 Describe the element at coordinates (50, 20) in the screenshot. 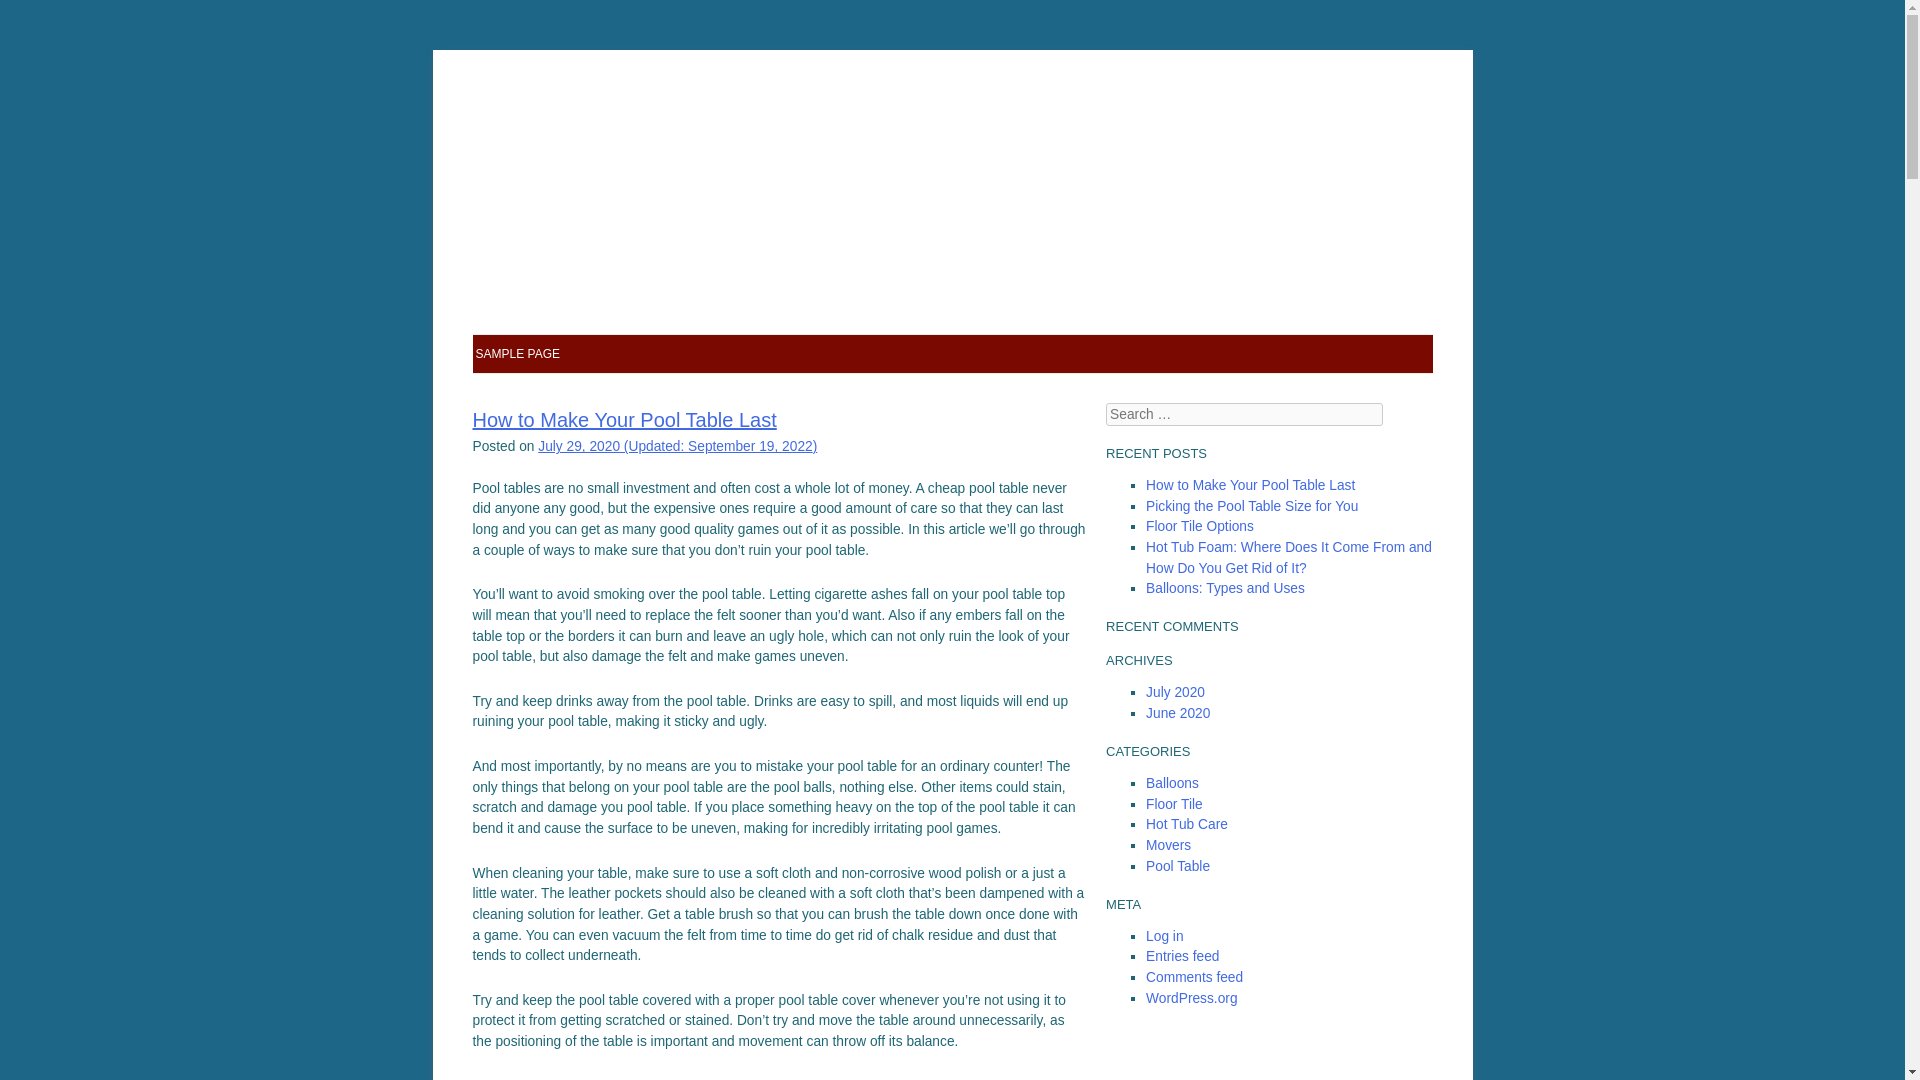

I see `Search` at that location.